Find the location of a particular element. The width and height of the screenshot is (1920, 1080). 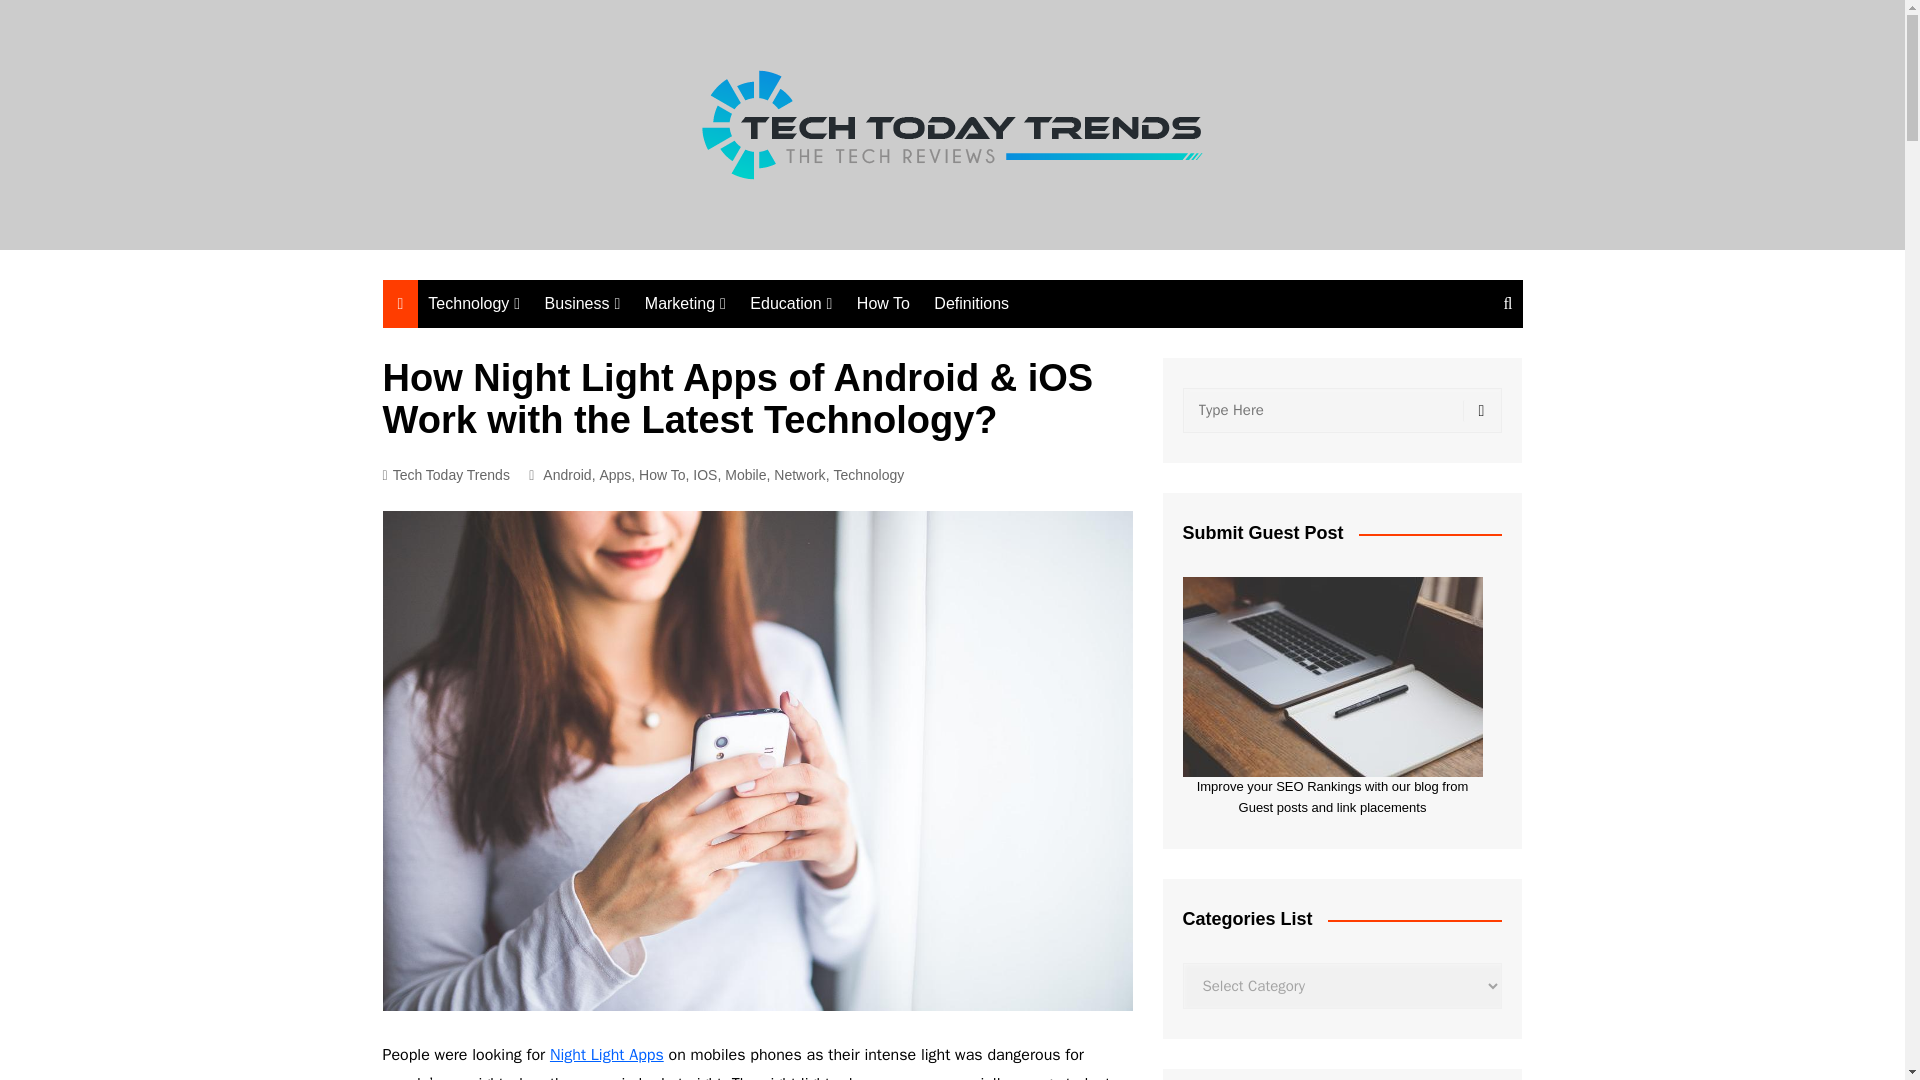

Definitions is located at coordinates (971, 304).